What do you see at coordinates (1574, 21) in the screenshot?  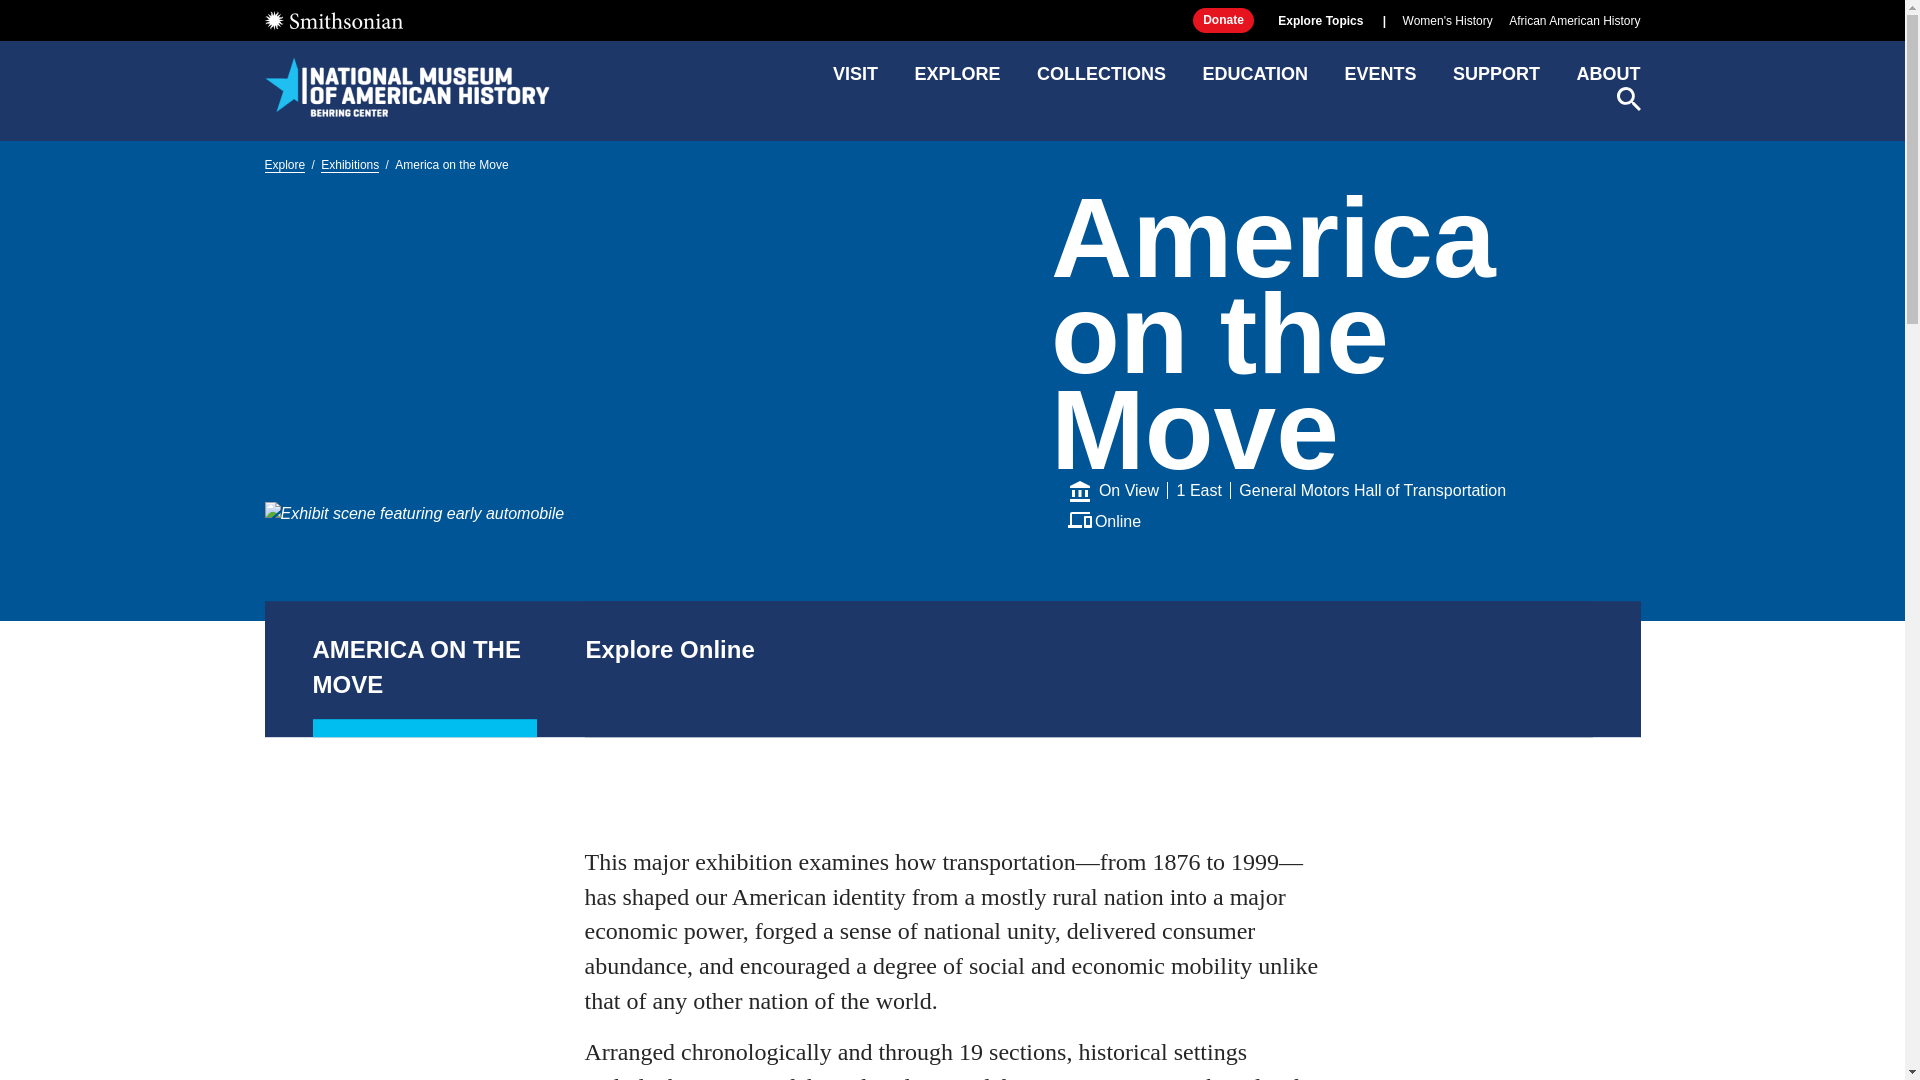 I see `African American History` at bounding box center [1574, 21].